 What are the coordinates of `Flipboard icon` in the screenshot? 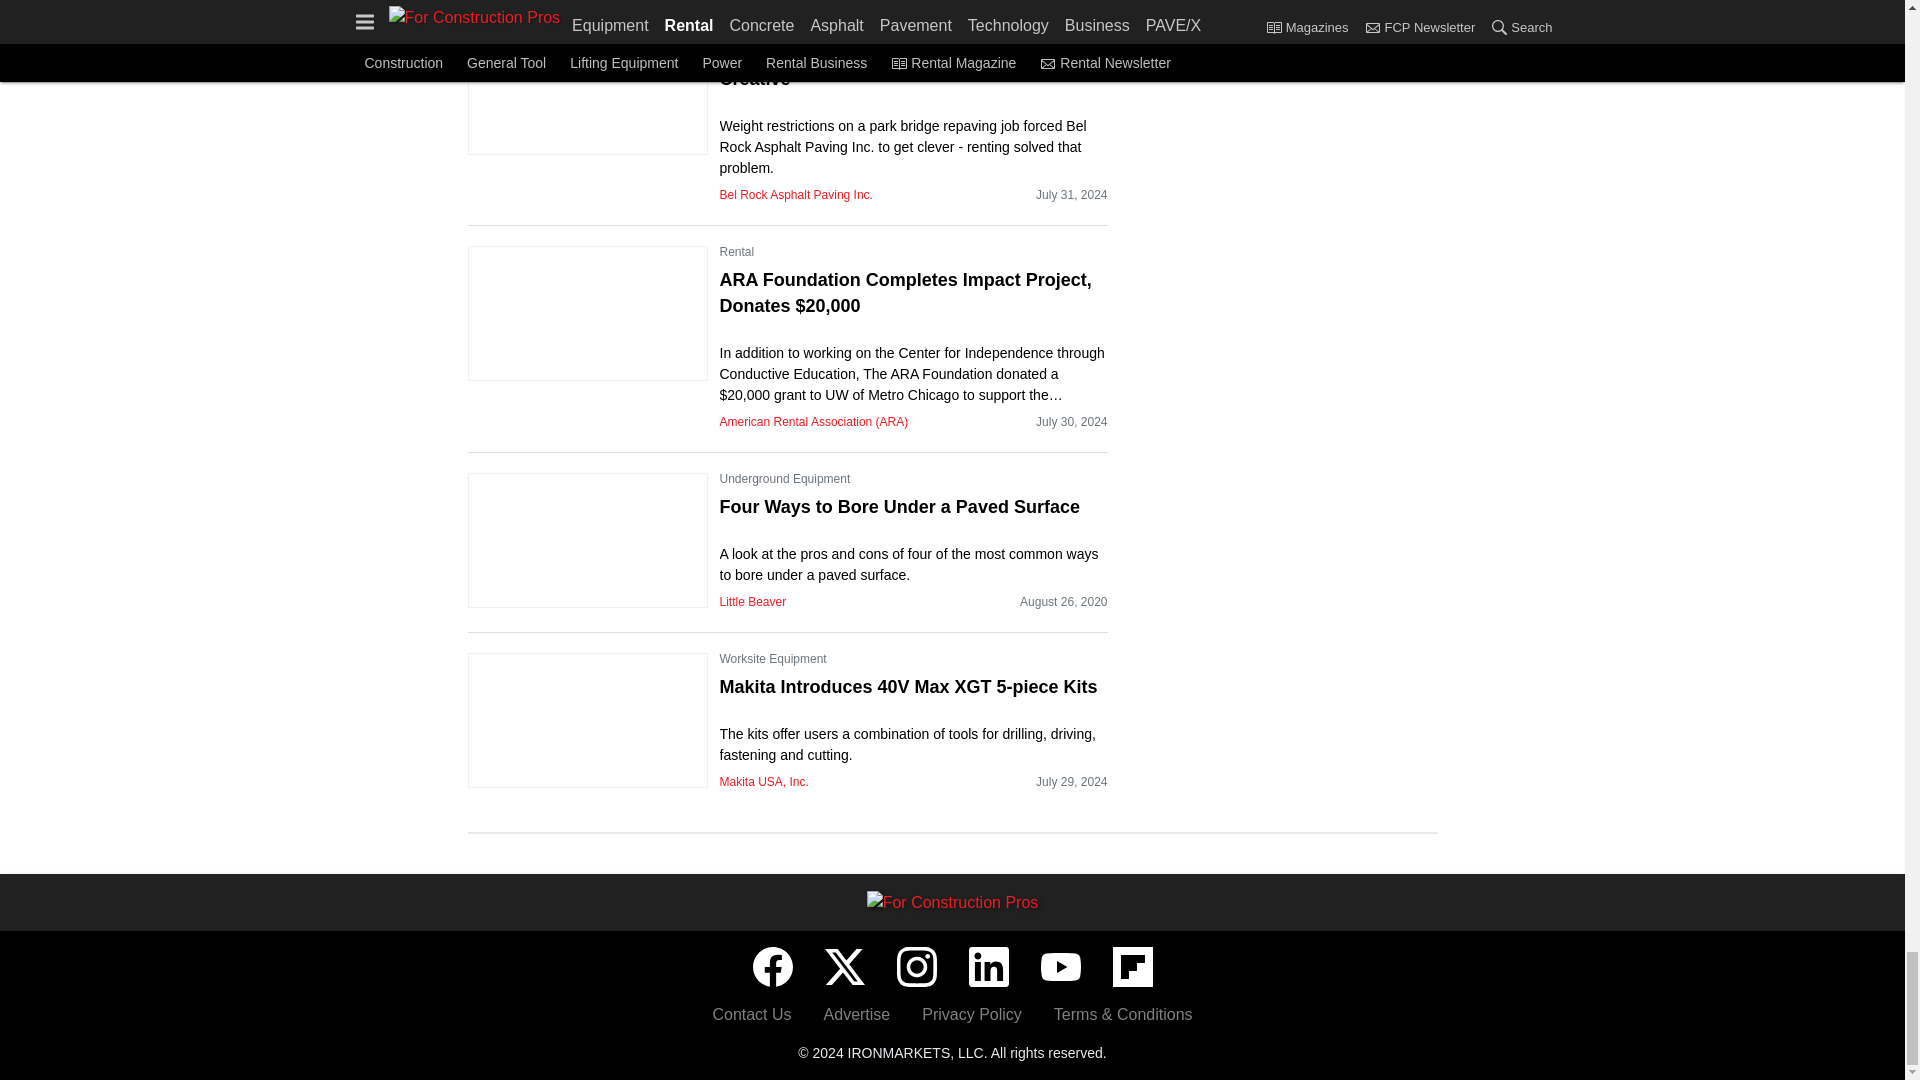 It's located at (1132, 967).